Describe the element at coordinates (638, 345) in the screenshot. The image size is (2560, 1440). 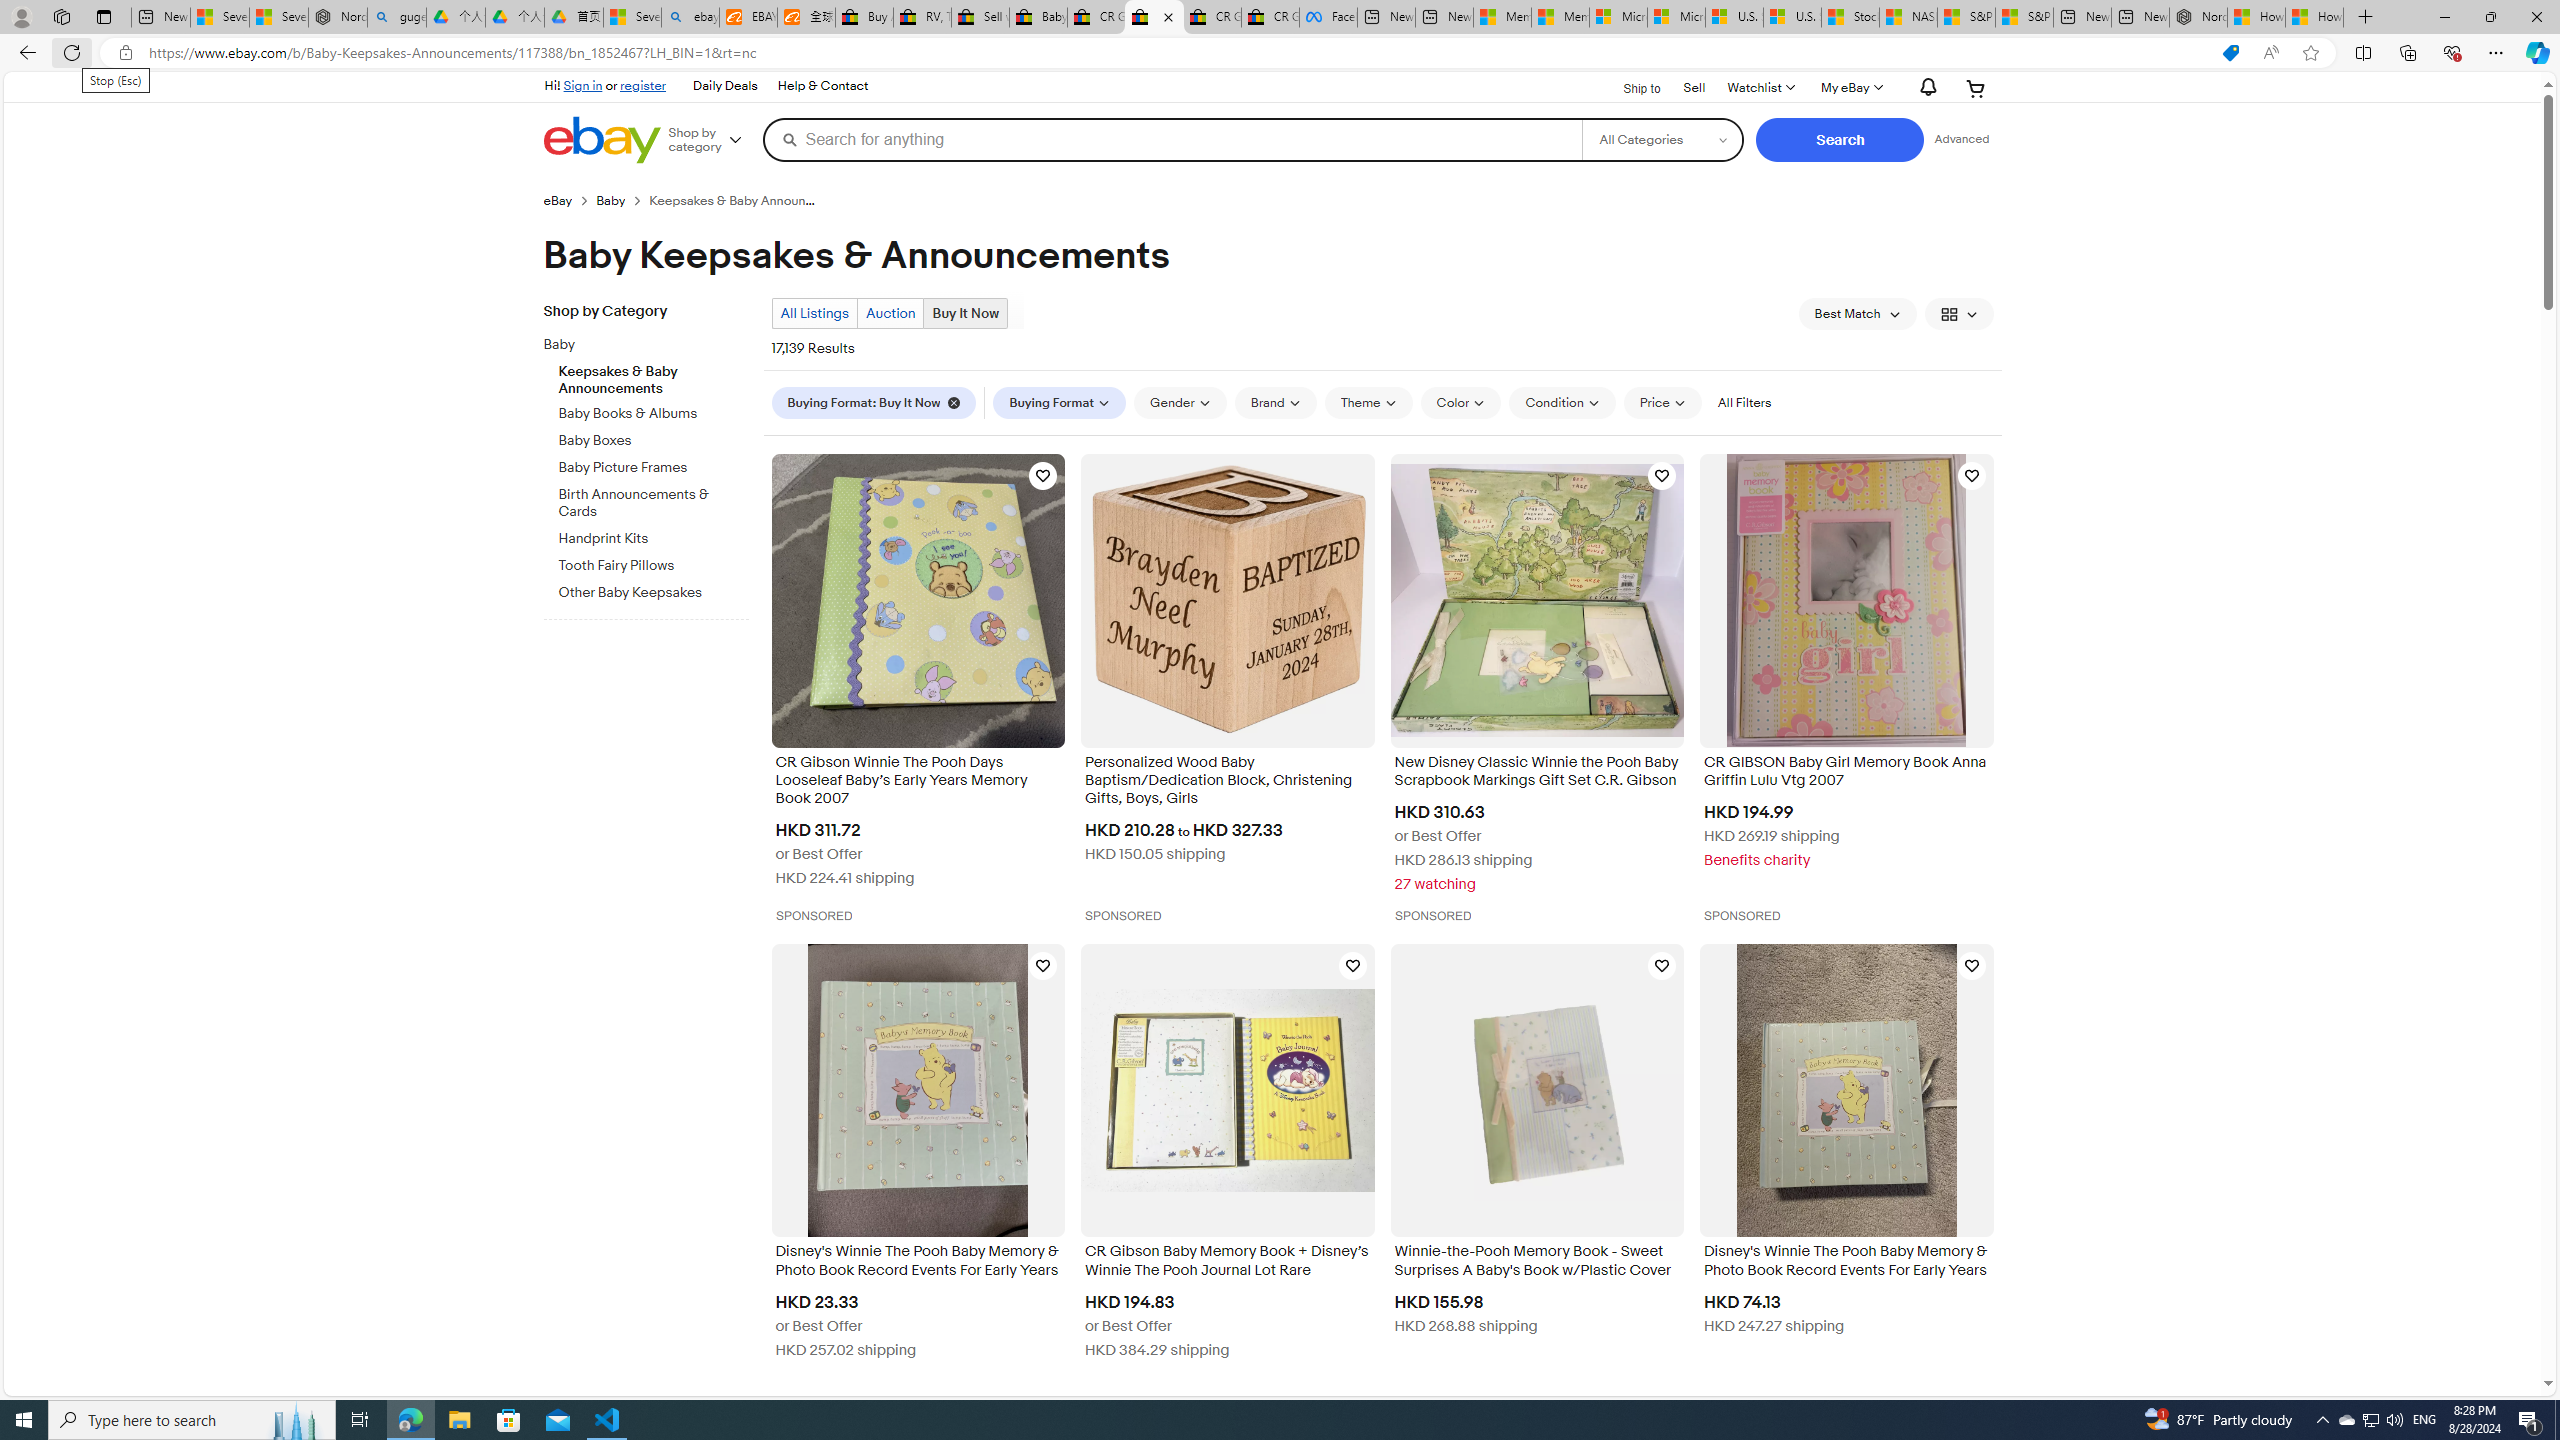
I see `Baby` at that location.